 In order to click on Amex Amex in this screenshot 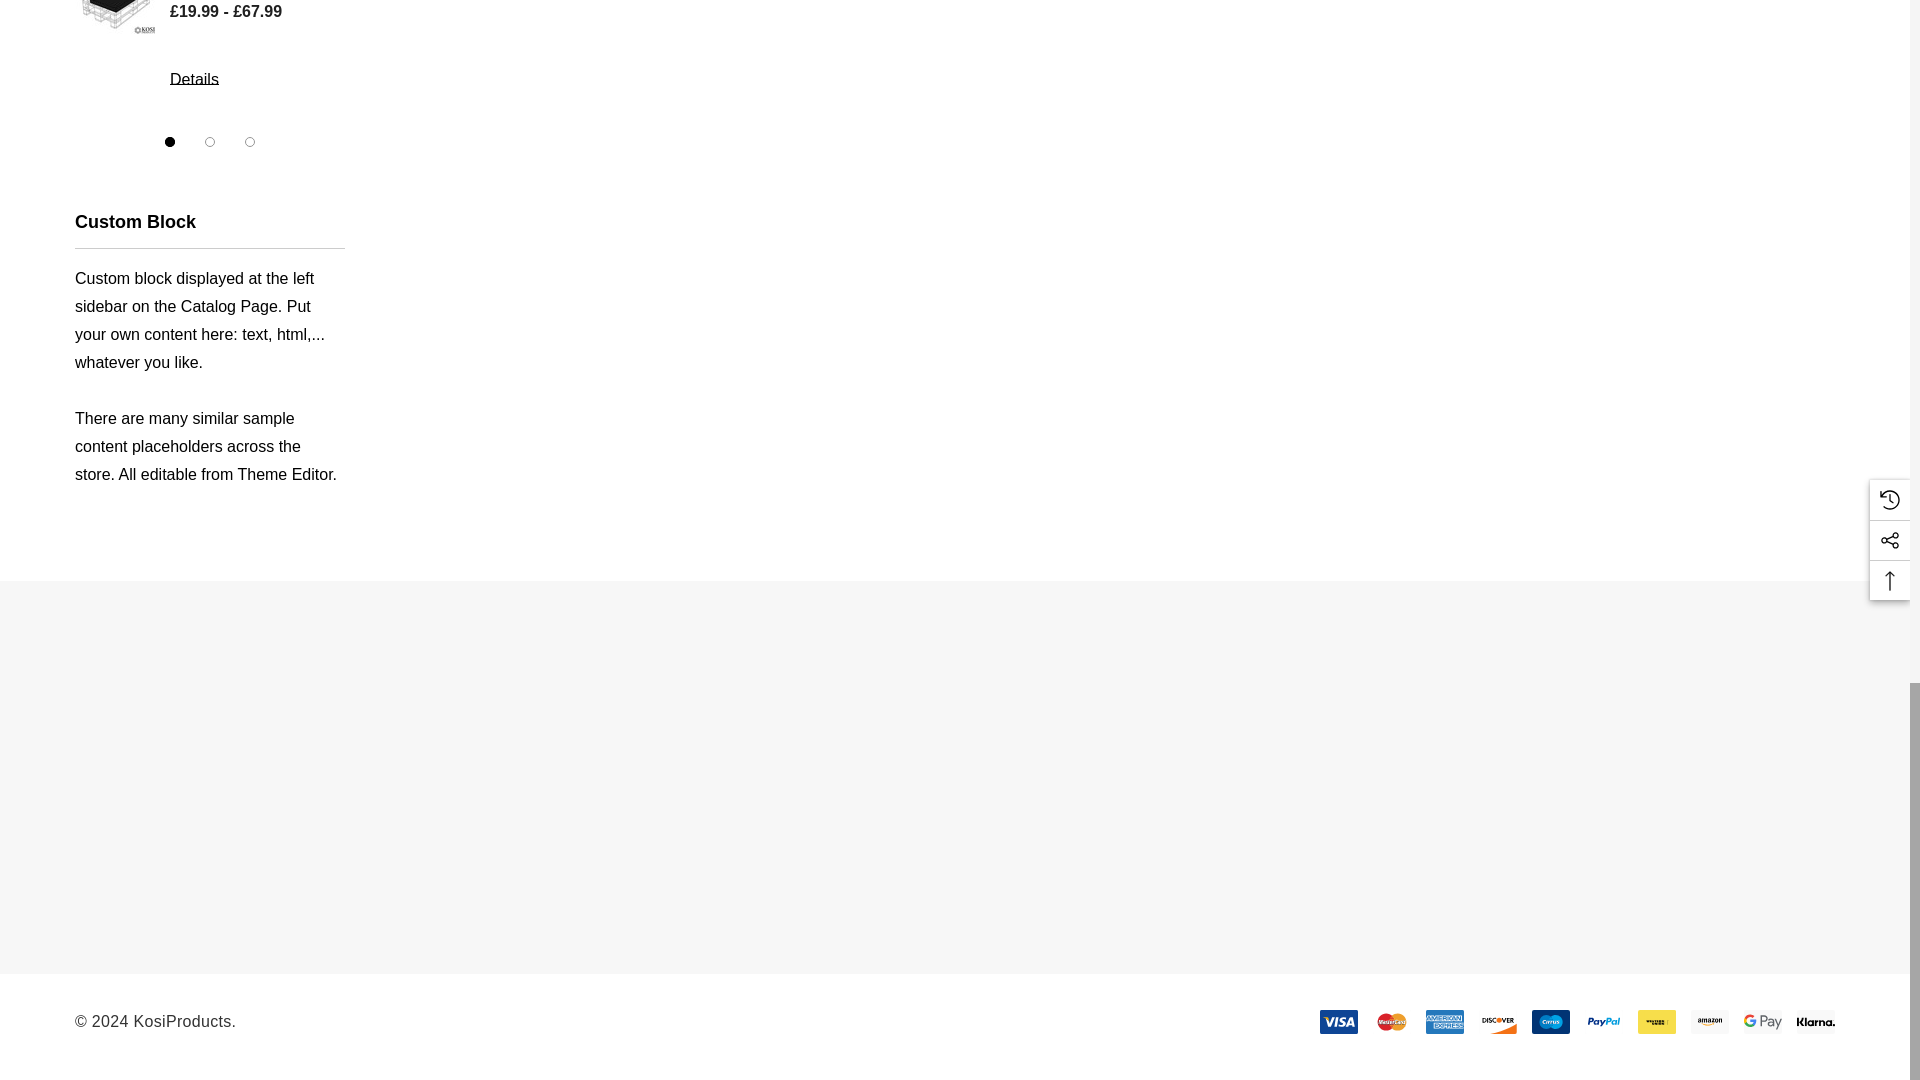, I will do `click(1444, 1021)`.